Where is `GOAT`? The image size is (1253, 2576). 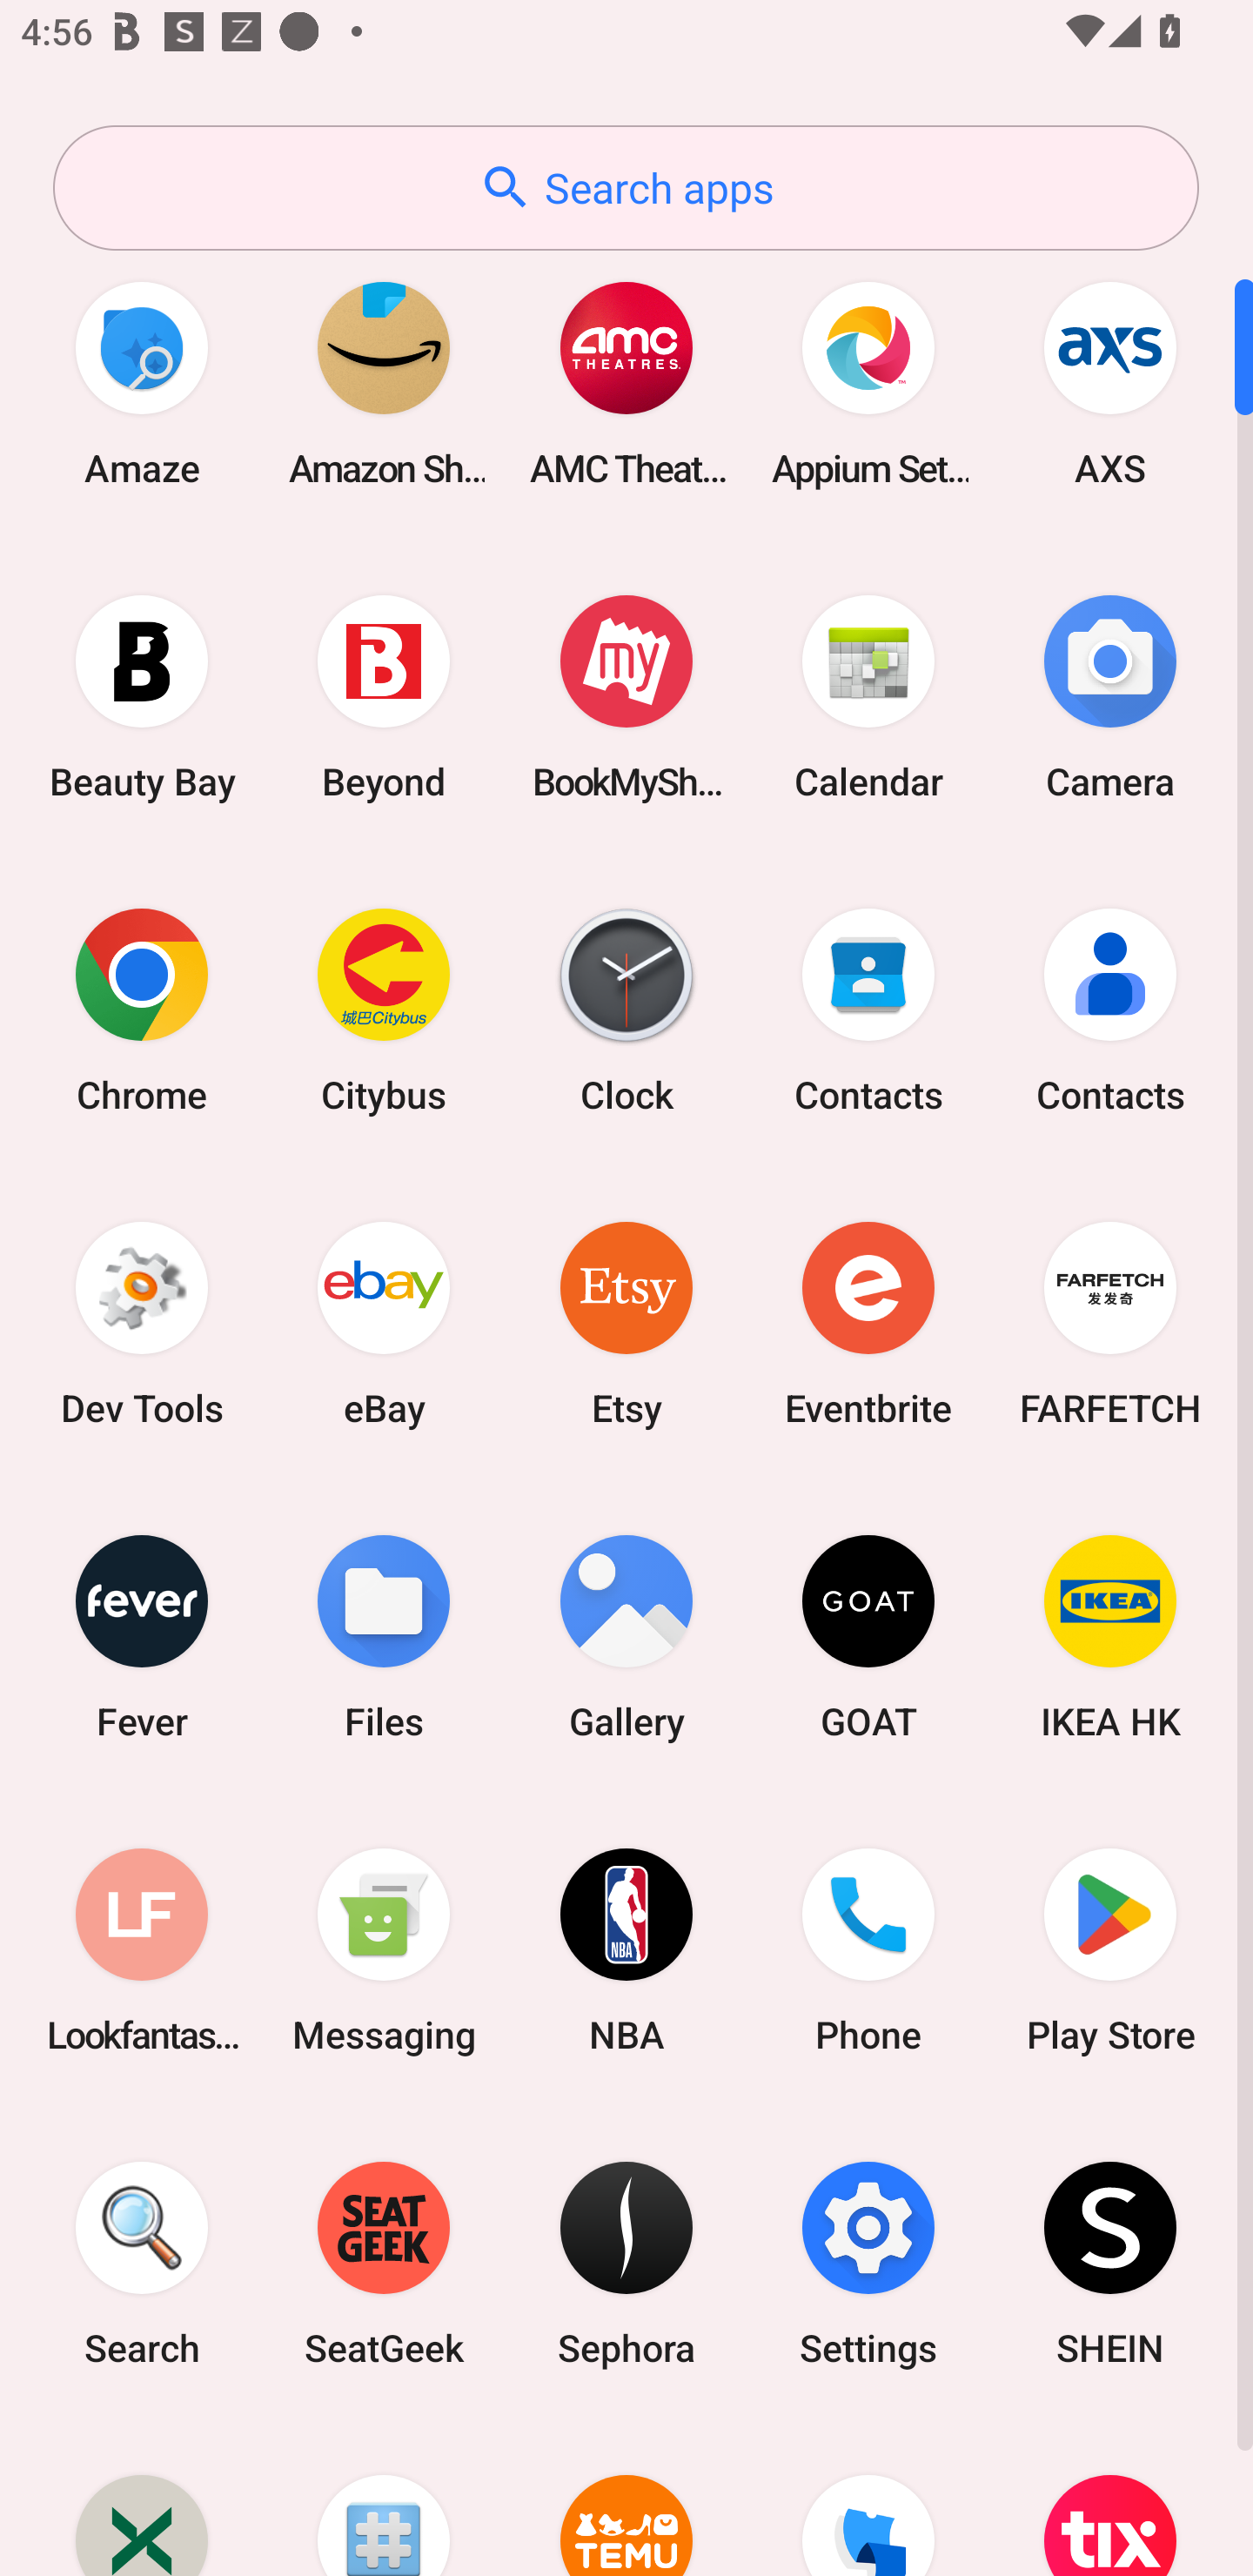 GOAT is located at coordinates (868, 1636).